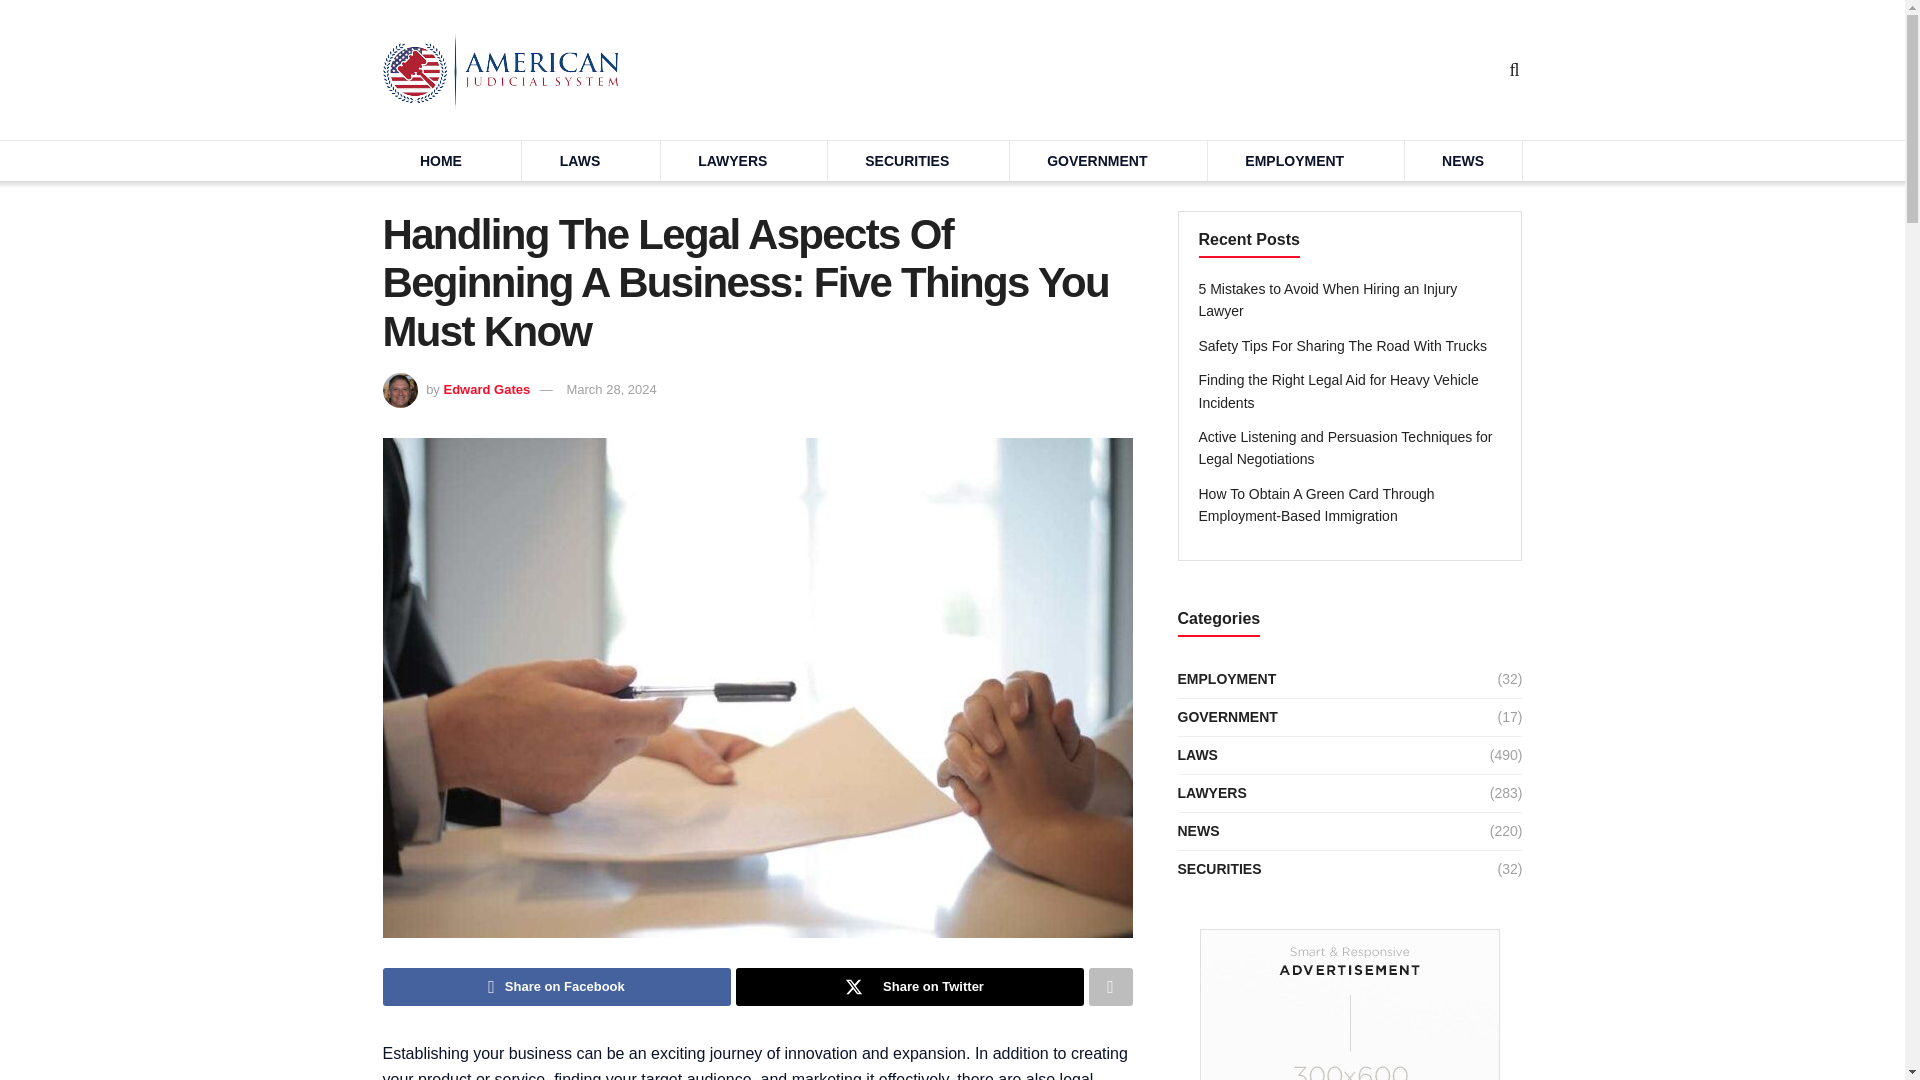  I want to click on March 28, 2024, so click(611, 390).